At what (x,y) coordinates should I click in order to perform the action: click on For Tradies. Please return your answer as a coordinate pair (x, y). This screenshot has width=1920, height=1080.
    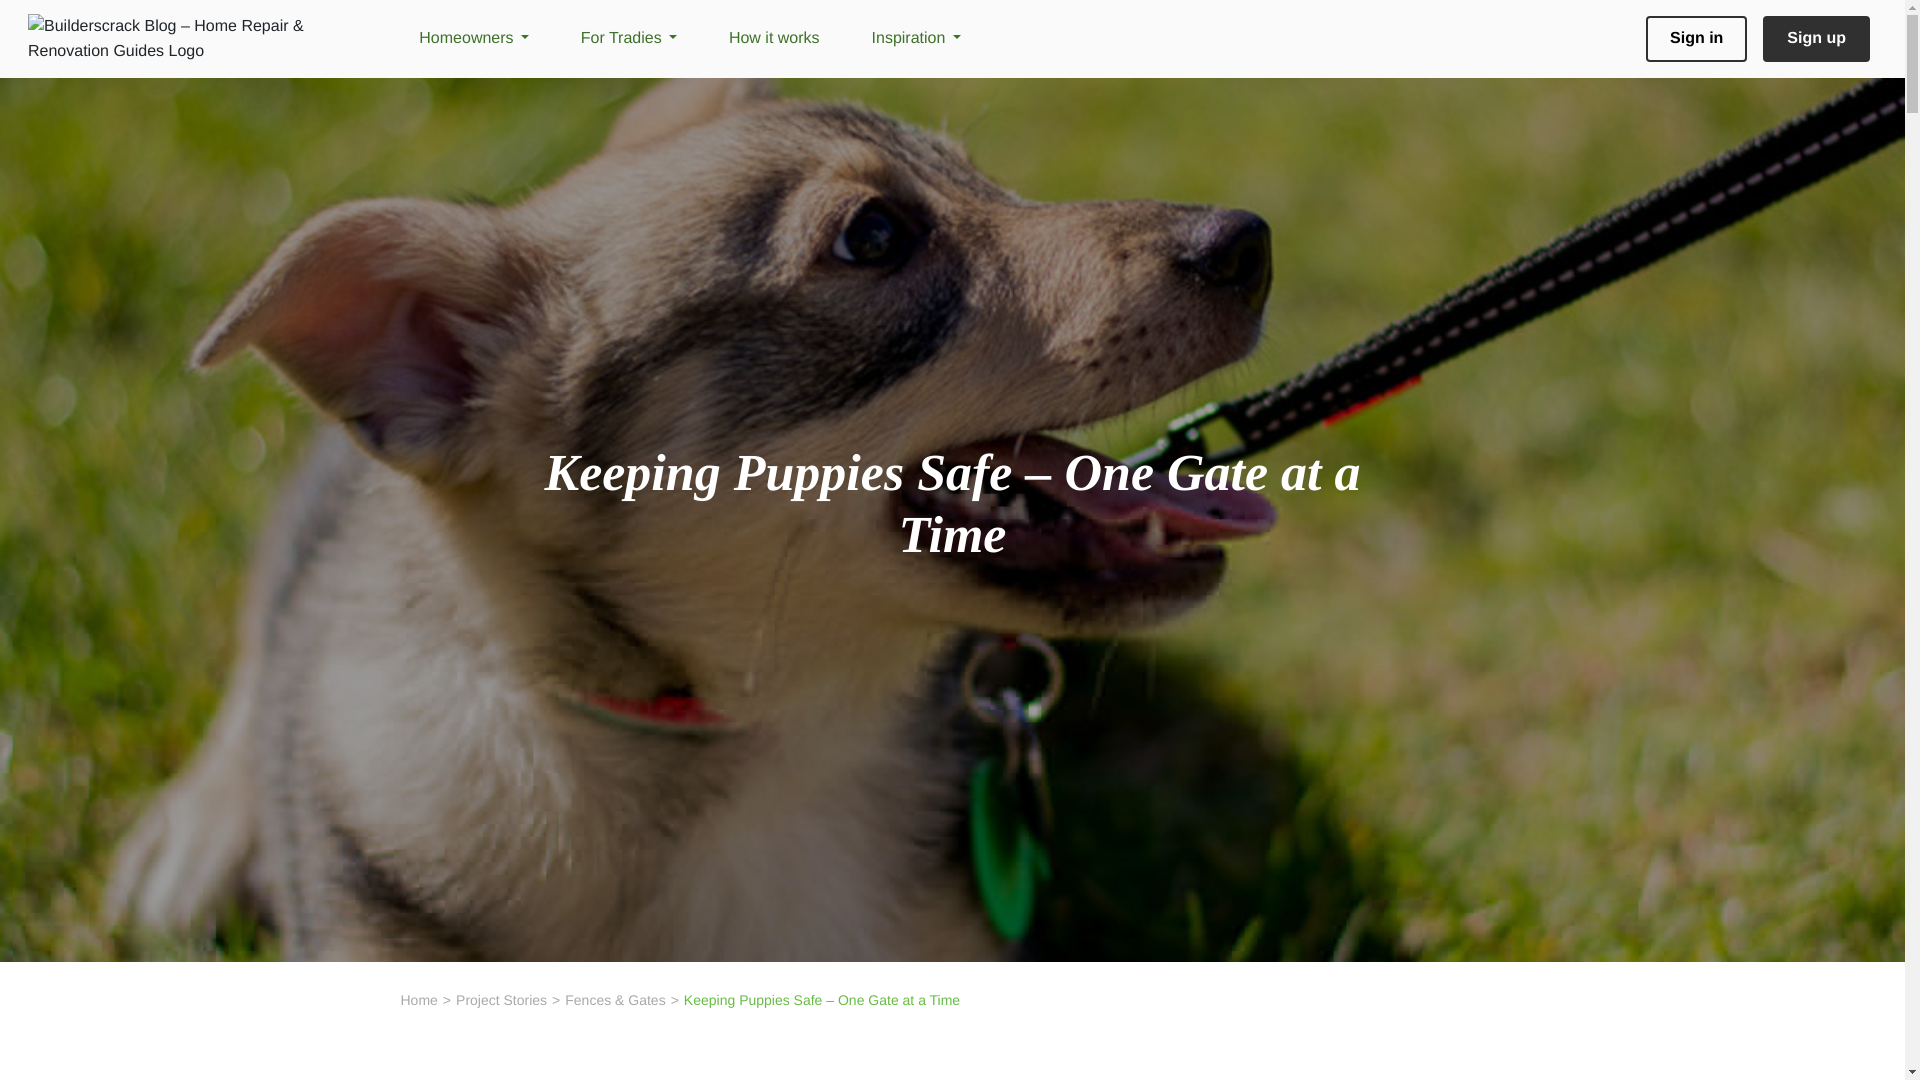
    Looking at the image, I should click on (629, 39).